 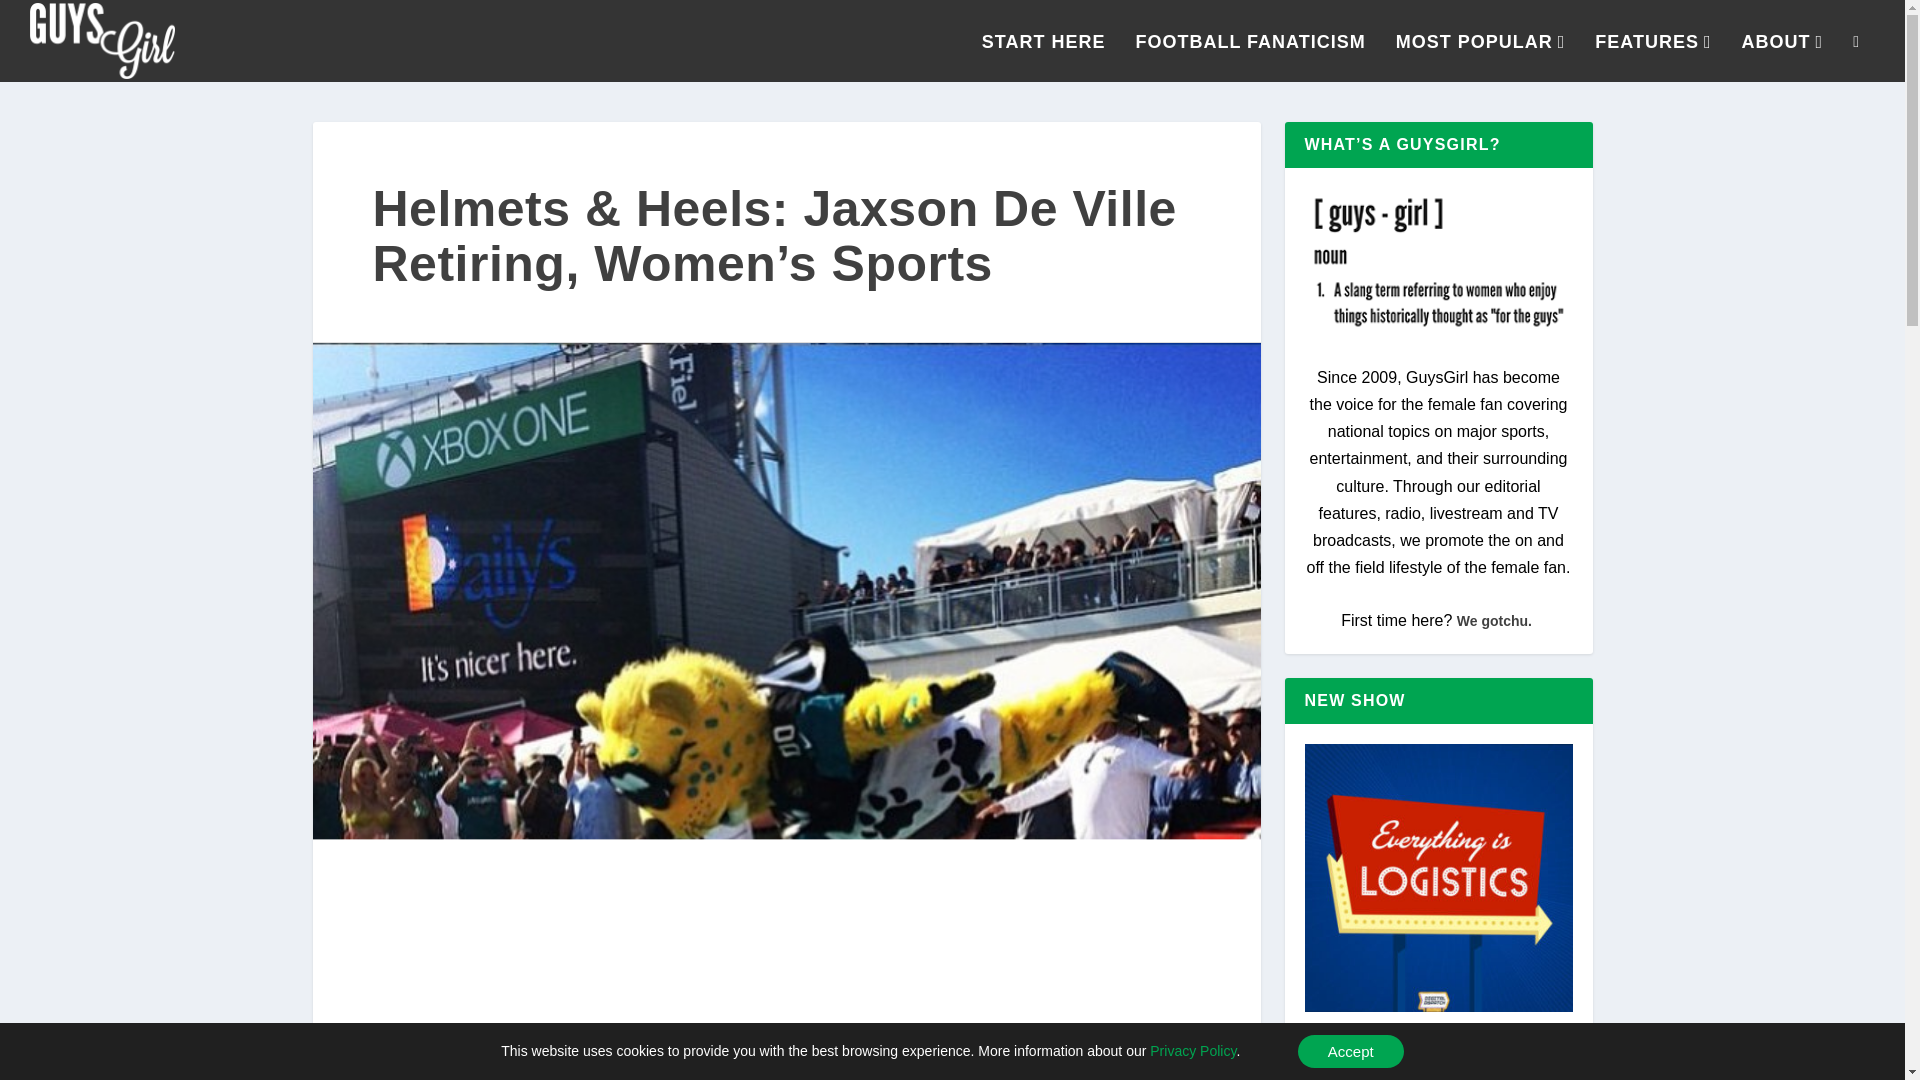 What do you see at coordinates (1652, 58) in the screenshot?
I see `FEATURES` at bounding box center [1652, 58].